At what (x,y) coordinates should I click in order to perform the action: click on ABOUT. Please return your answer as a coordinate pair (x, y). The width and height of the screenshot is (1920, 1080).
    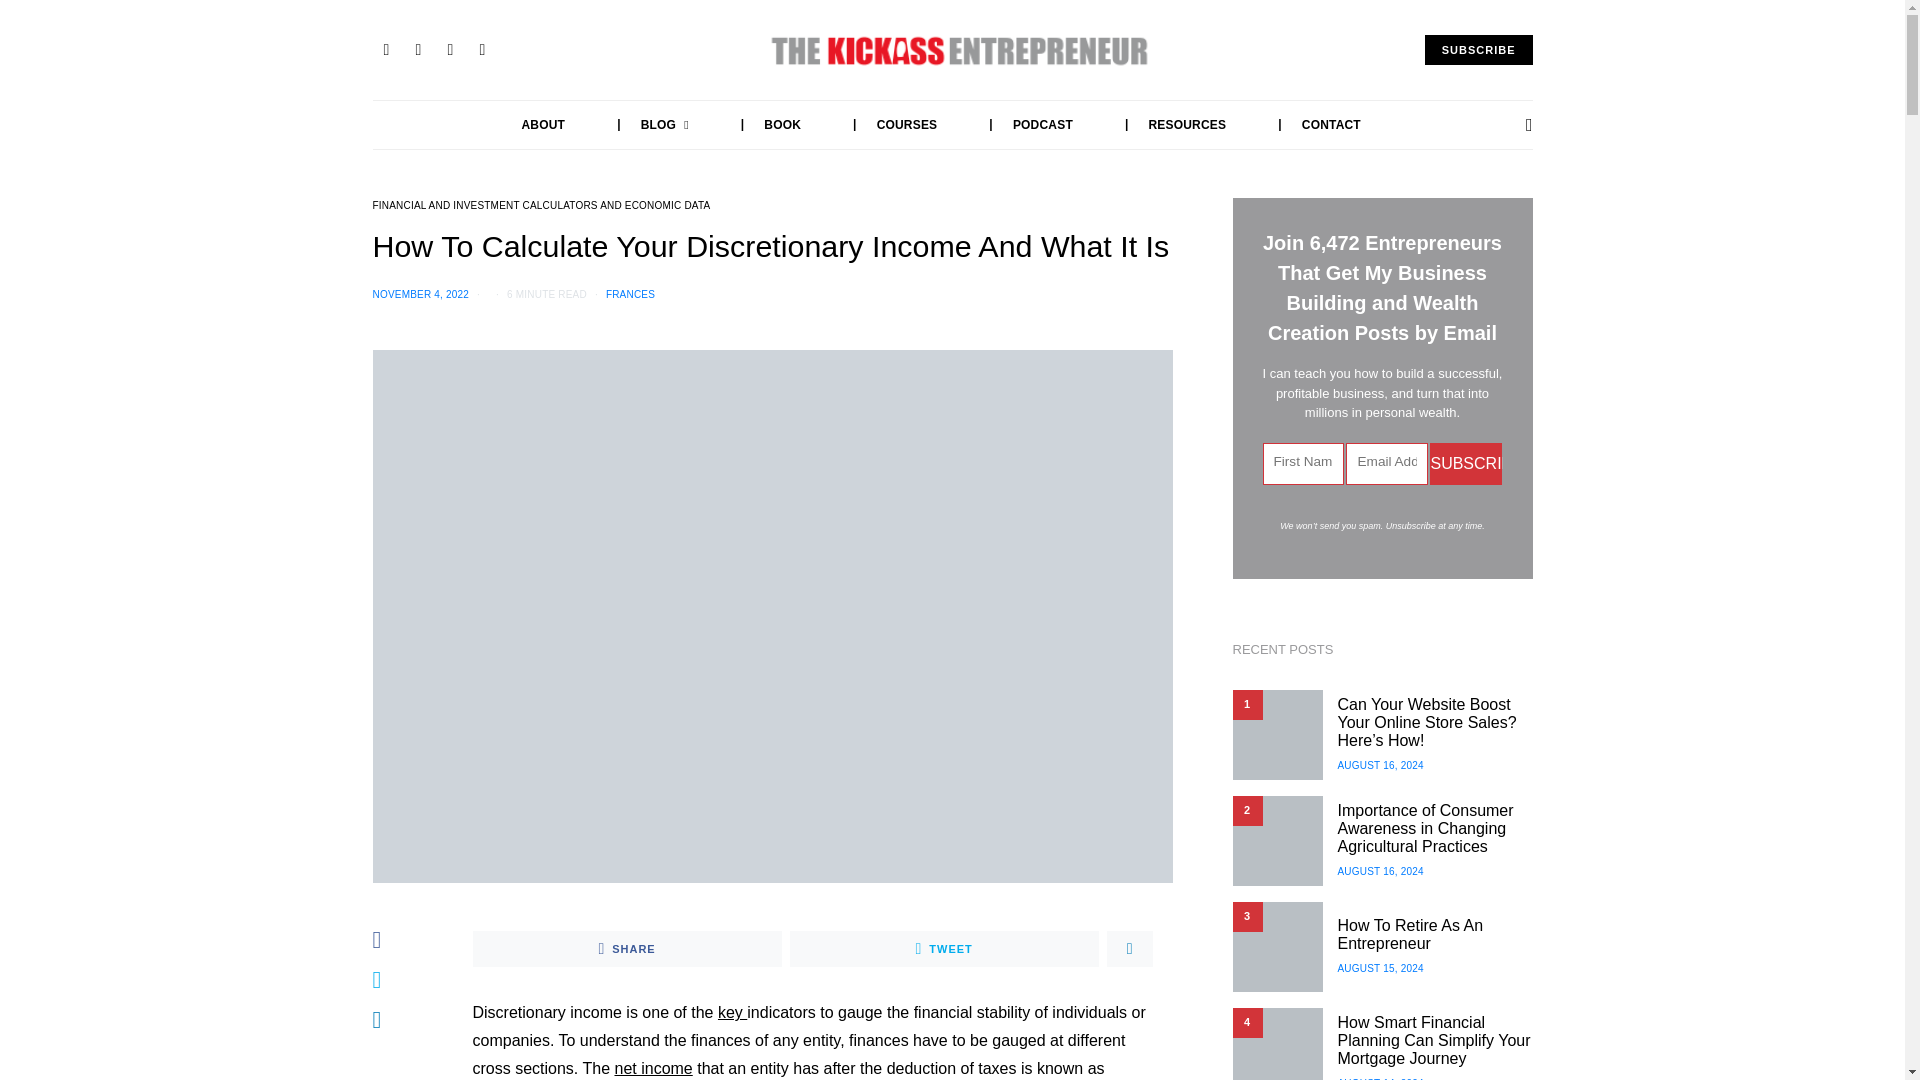
    Looking at the image, I should click on (544, 125).